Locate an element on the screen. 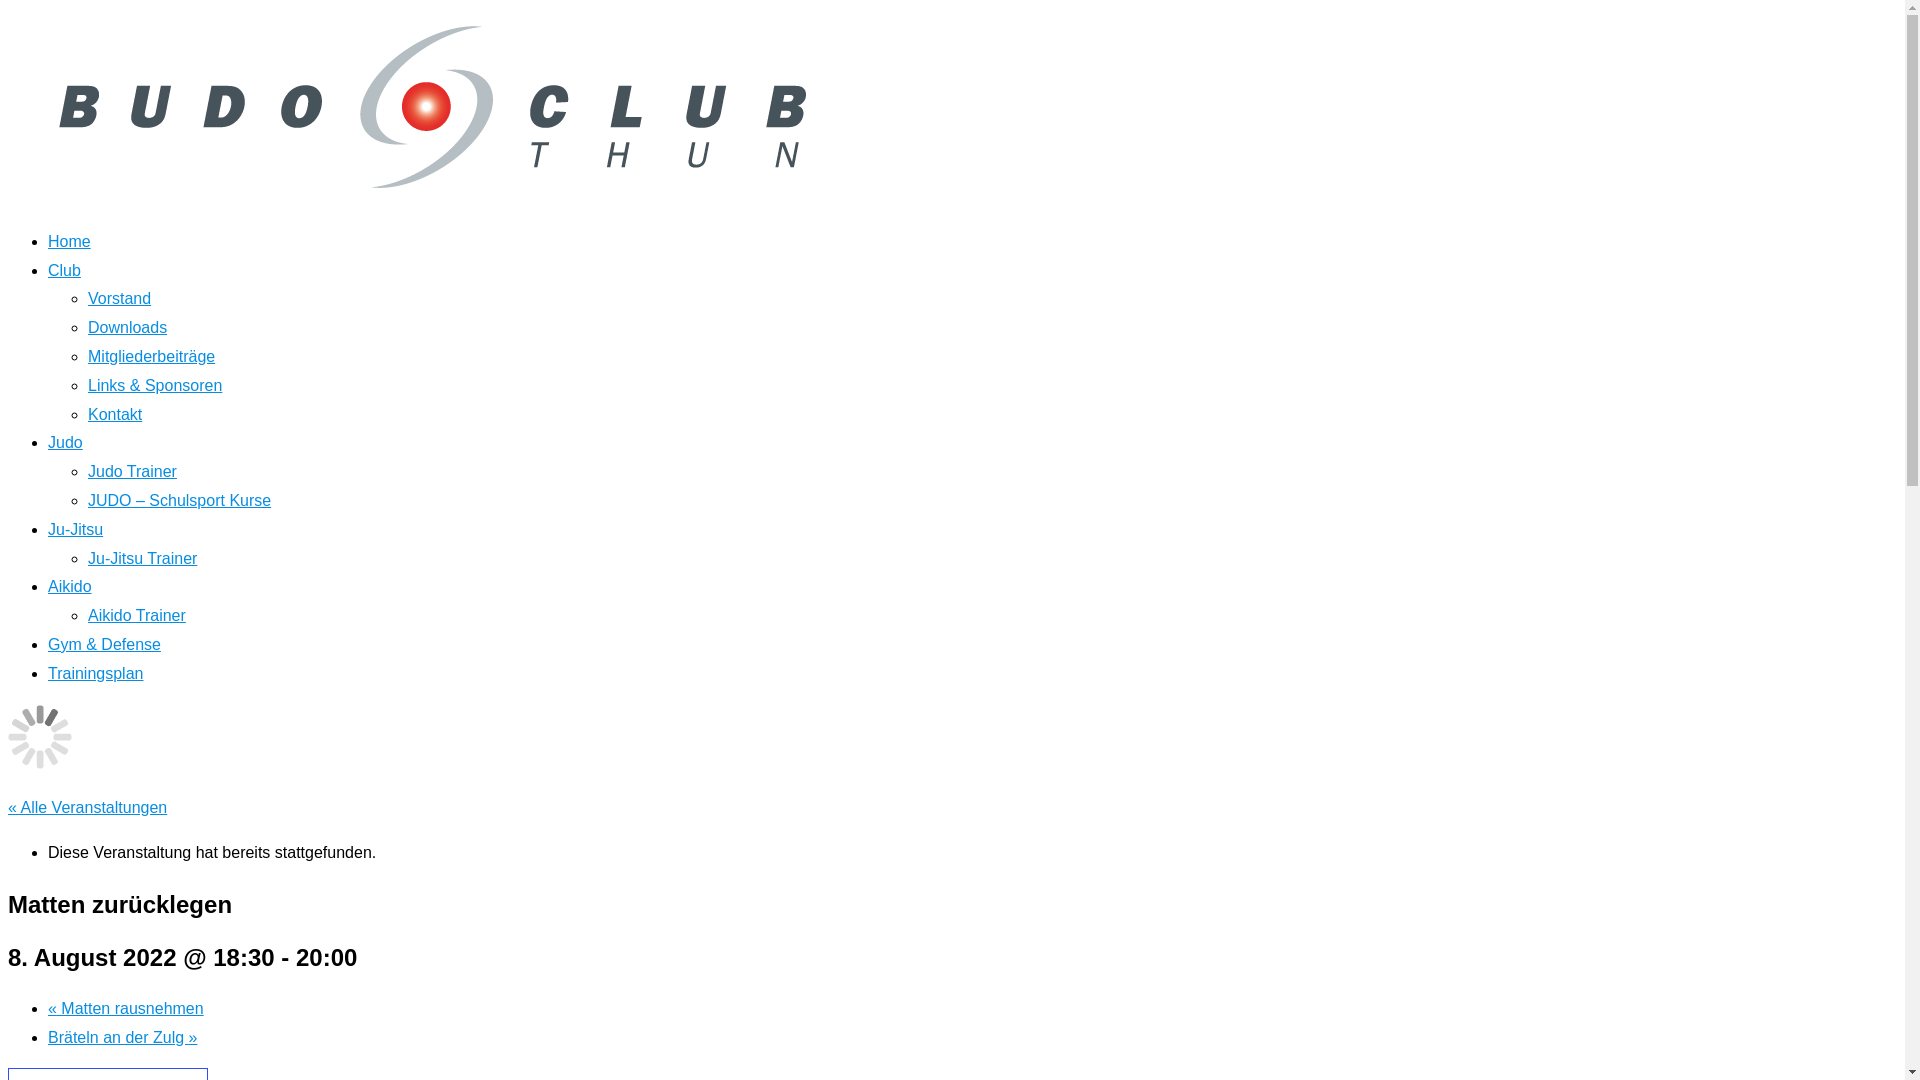  Ju-Jitsu is located at coordinates (76, 530).